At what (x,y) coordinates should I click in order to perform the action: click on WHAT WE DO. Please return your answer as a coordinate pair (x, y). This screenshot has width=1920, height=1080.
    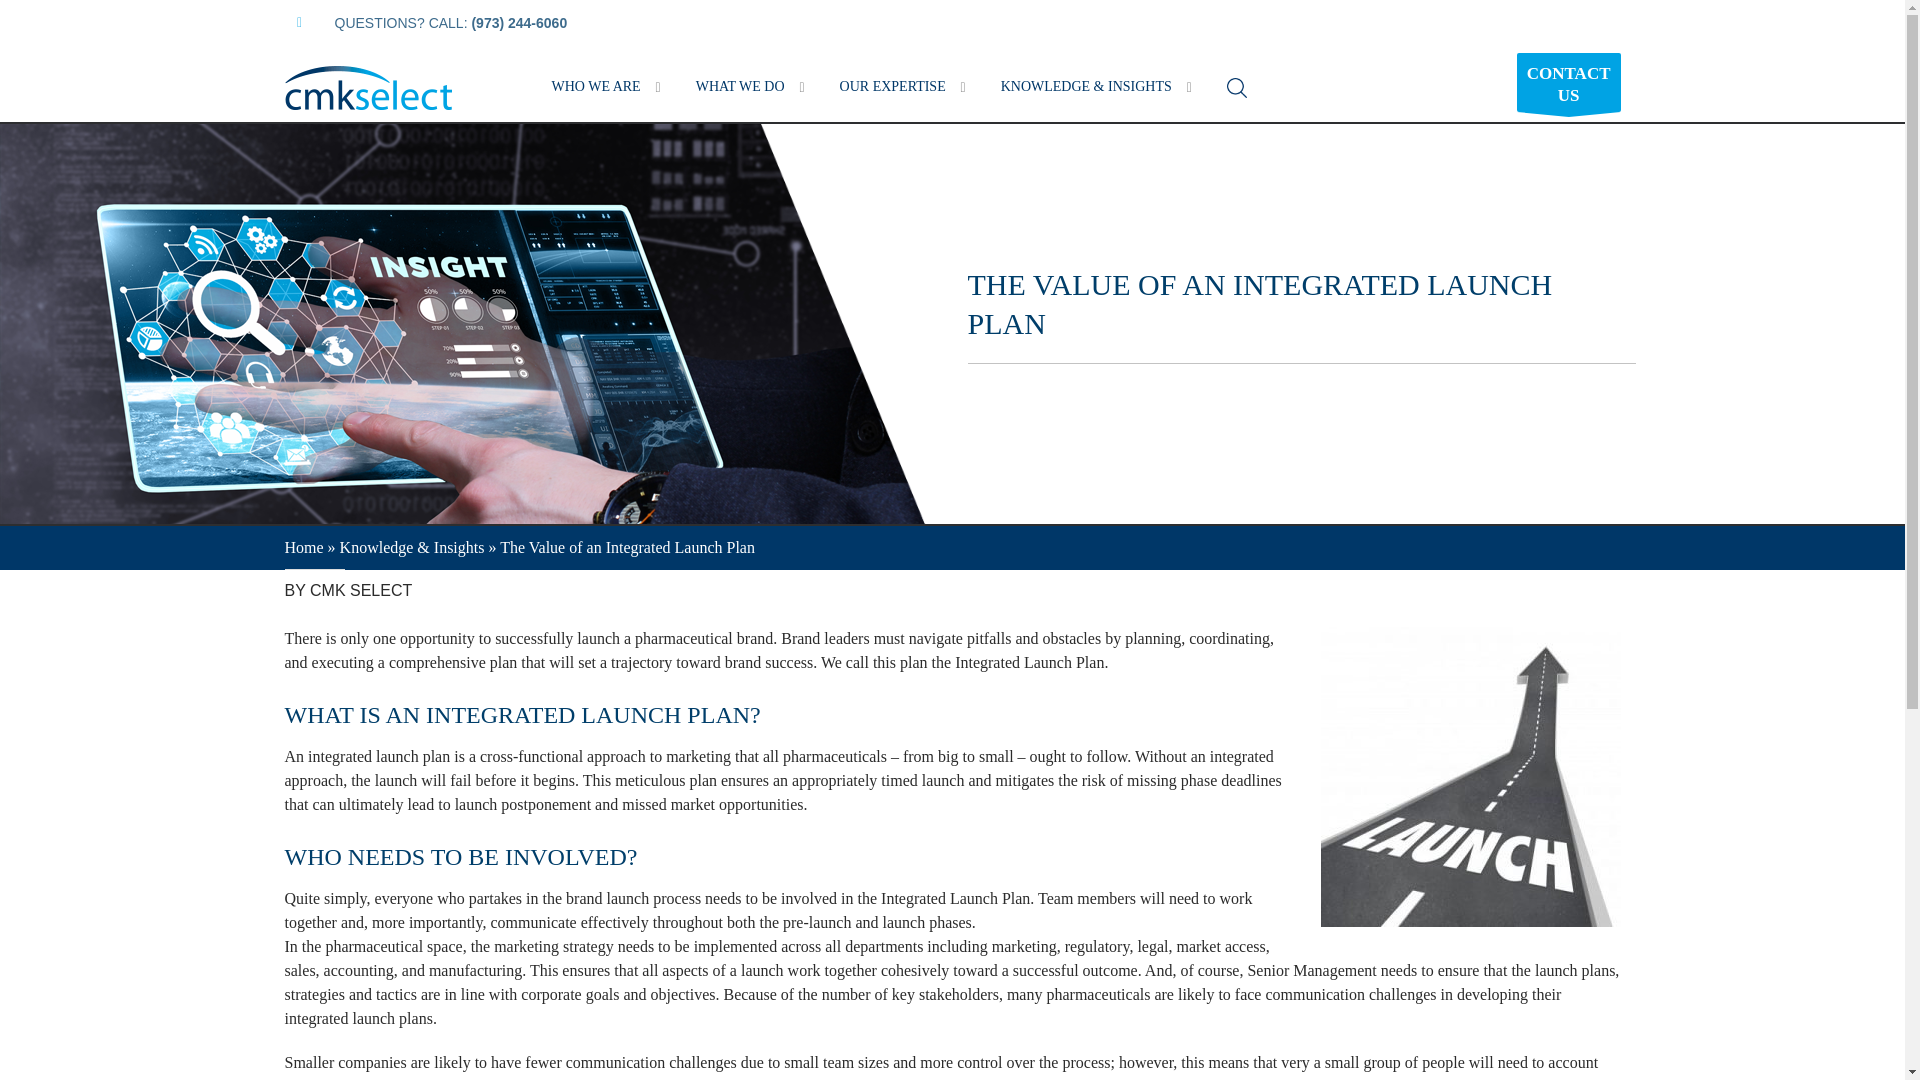
    Looking at the image, I should click on (742, 86).